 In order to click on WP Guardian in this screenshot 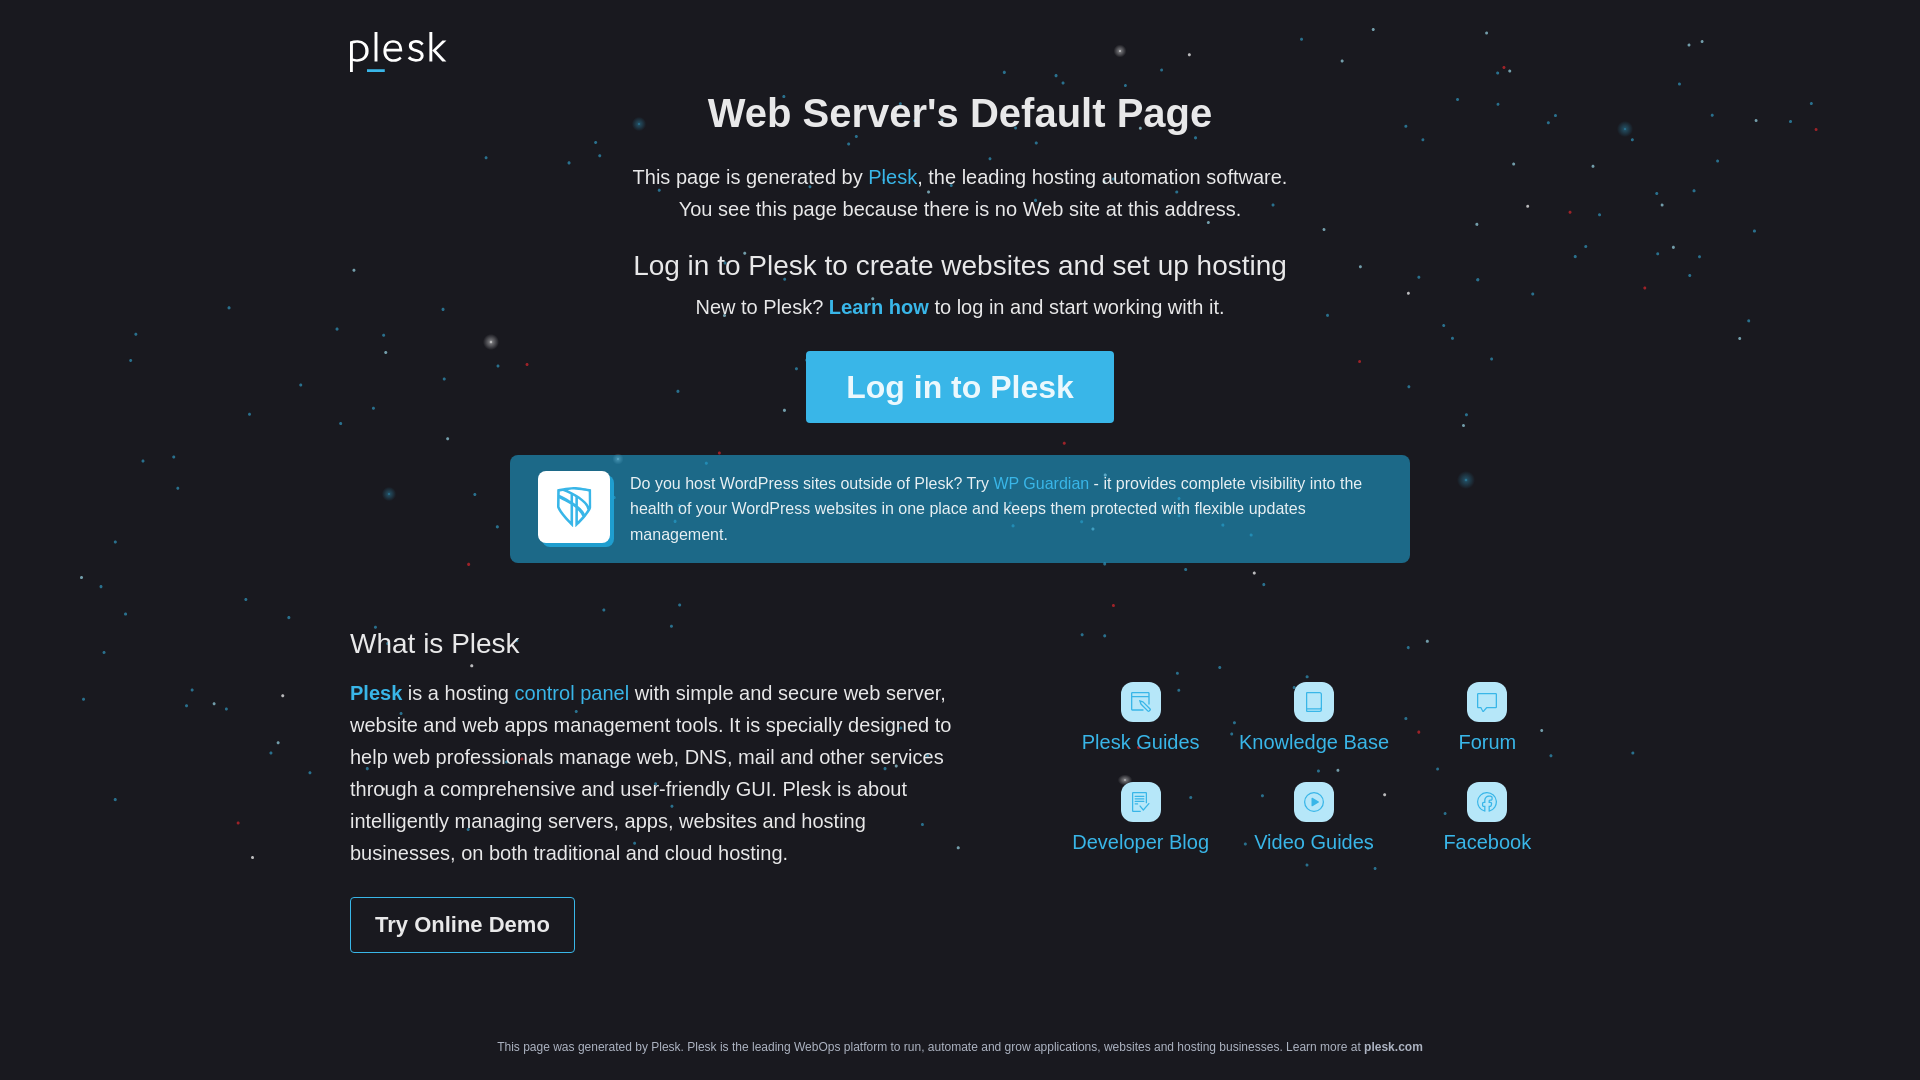, I will do `click(1041, 484)`.